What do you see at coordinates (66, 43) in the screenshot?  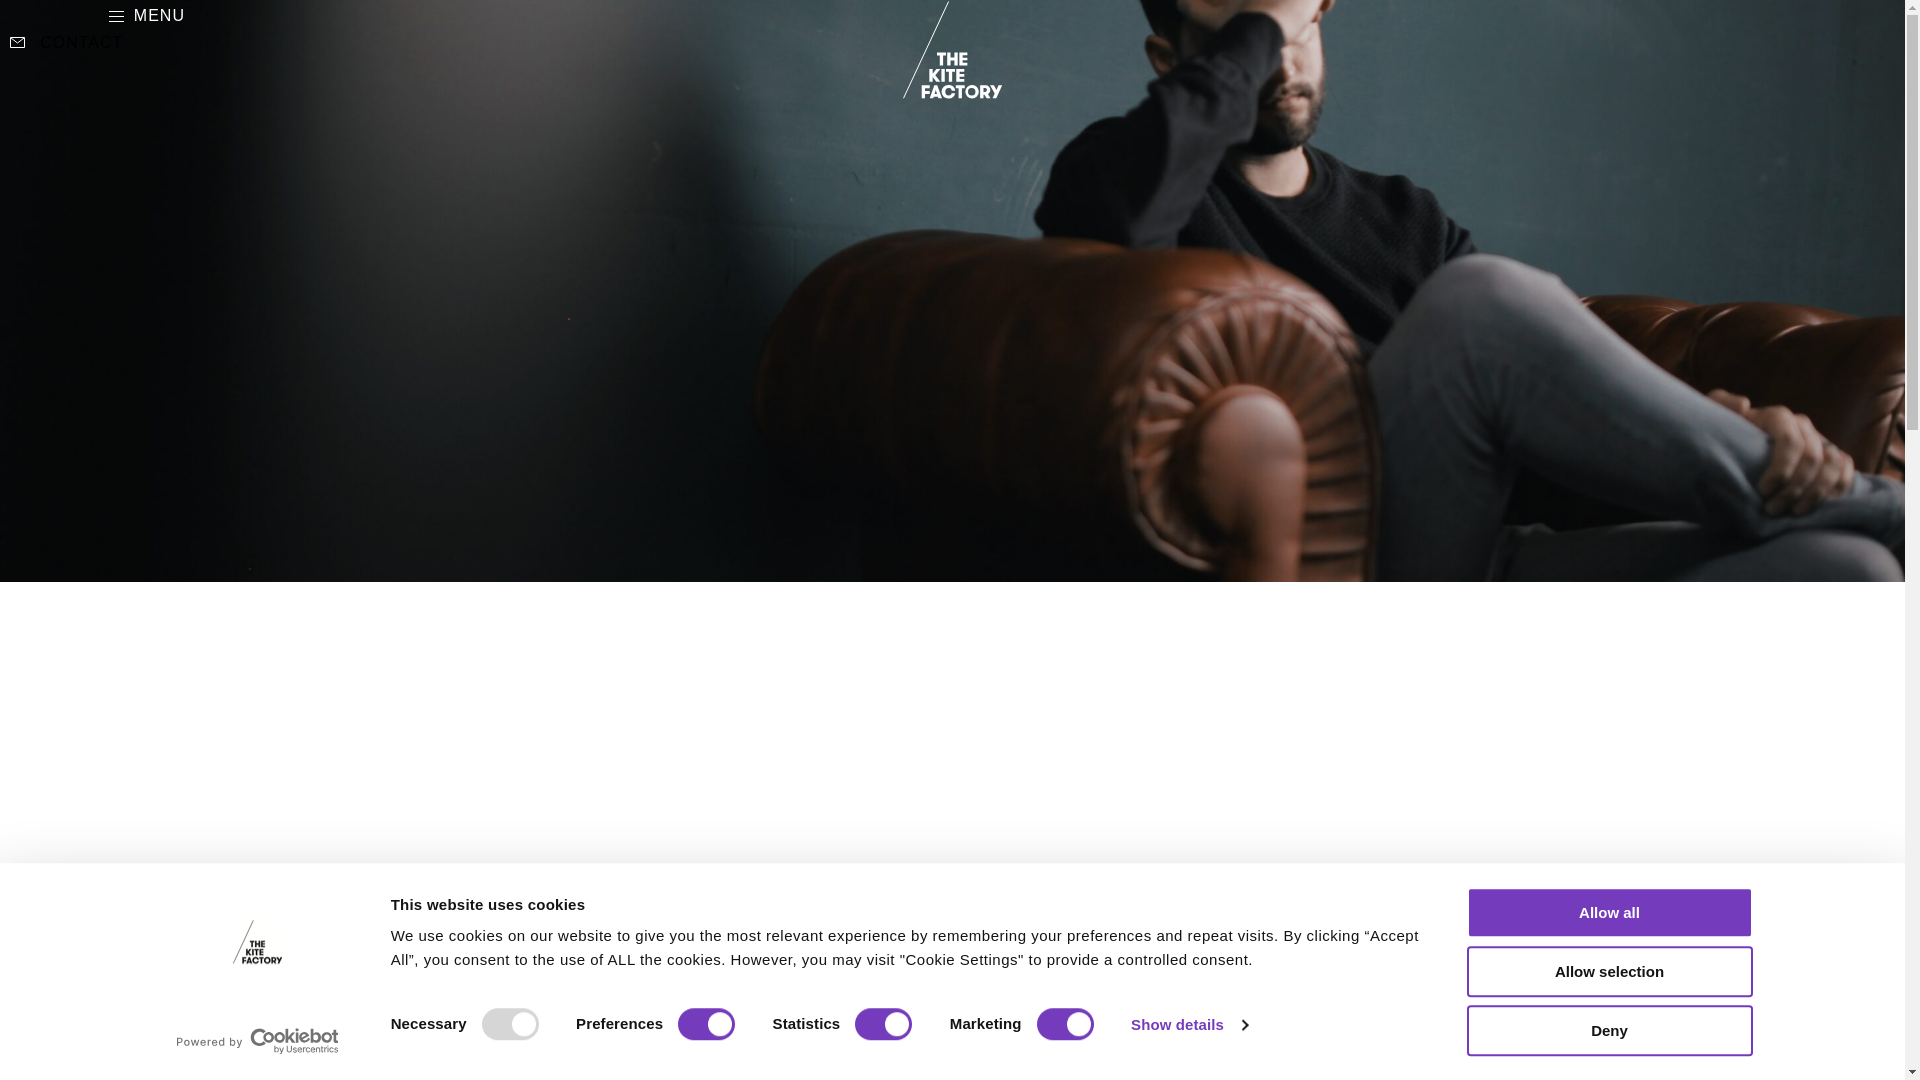 I see `Contact` at bounding box center [66, 43].